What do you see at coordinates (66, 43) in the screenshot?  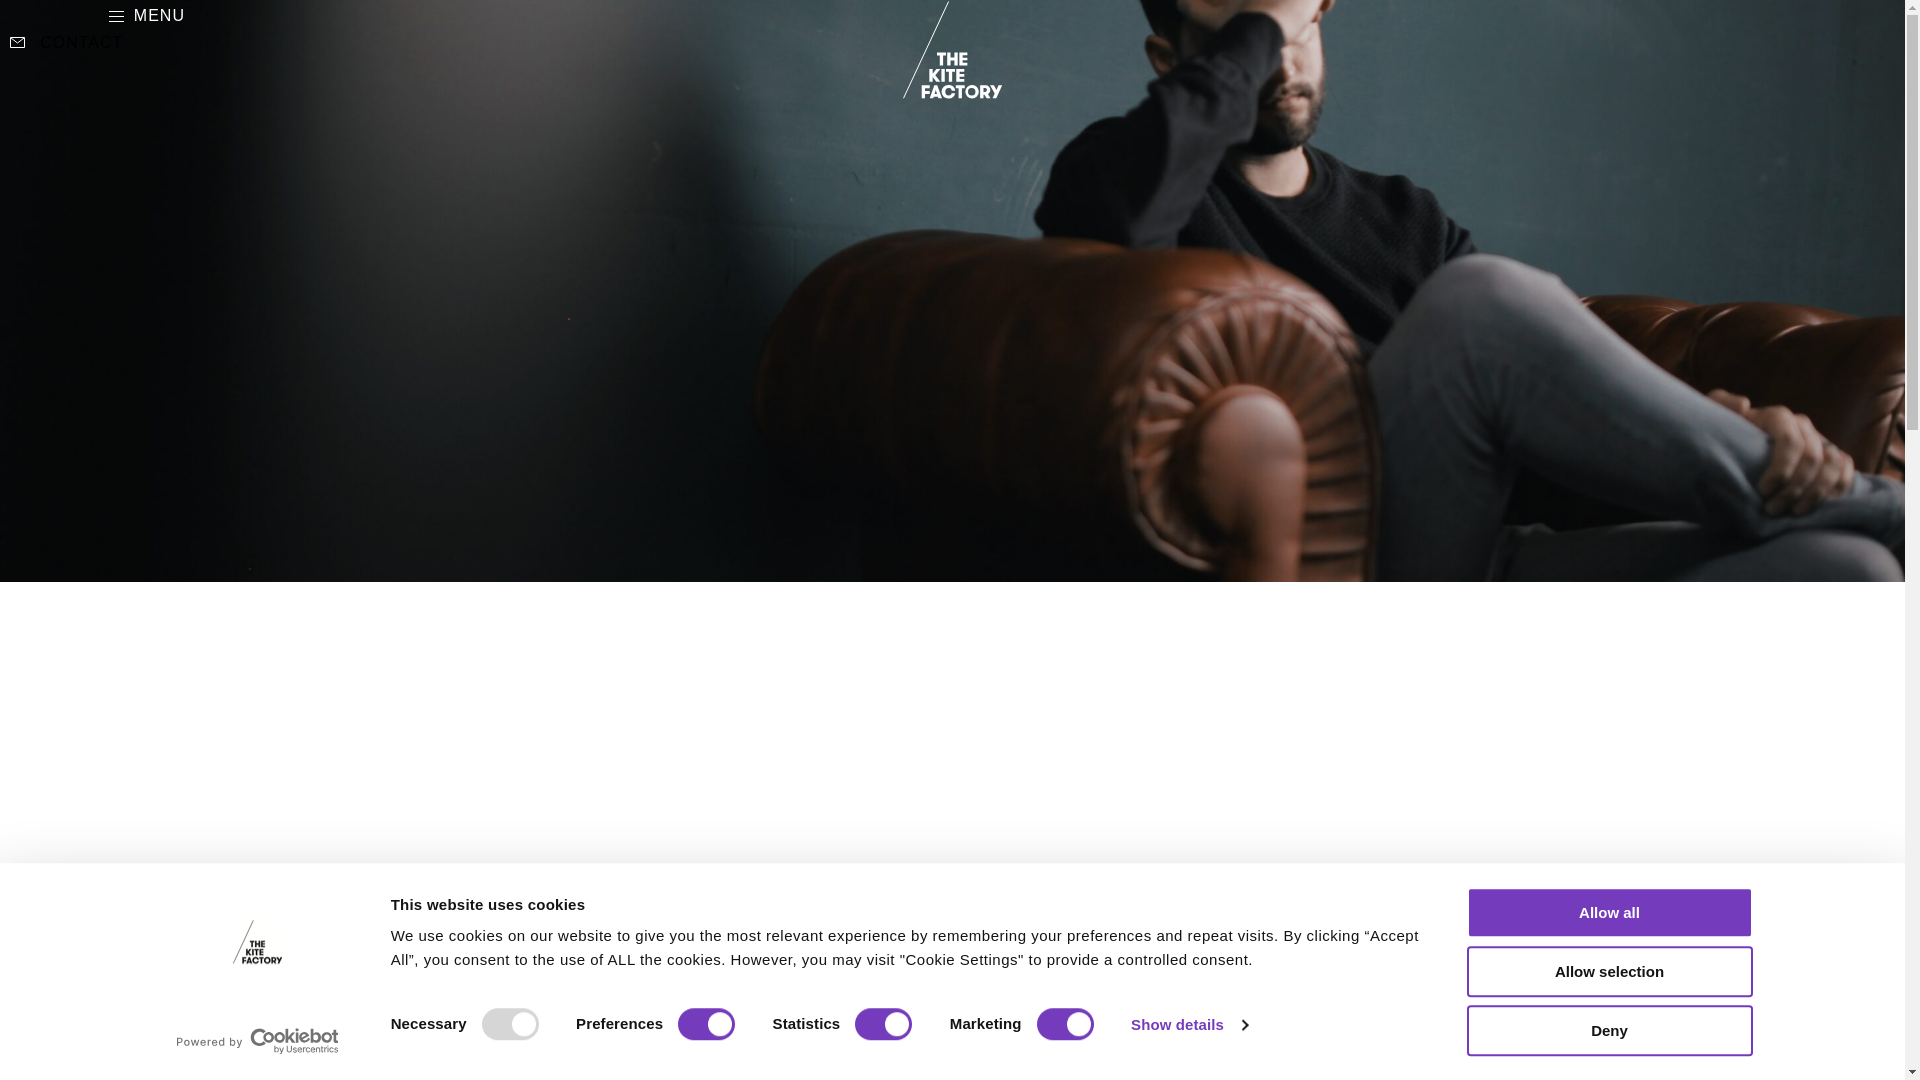 I see `Contact` at bounding box center [66, 43].